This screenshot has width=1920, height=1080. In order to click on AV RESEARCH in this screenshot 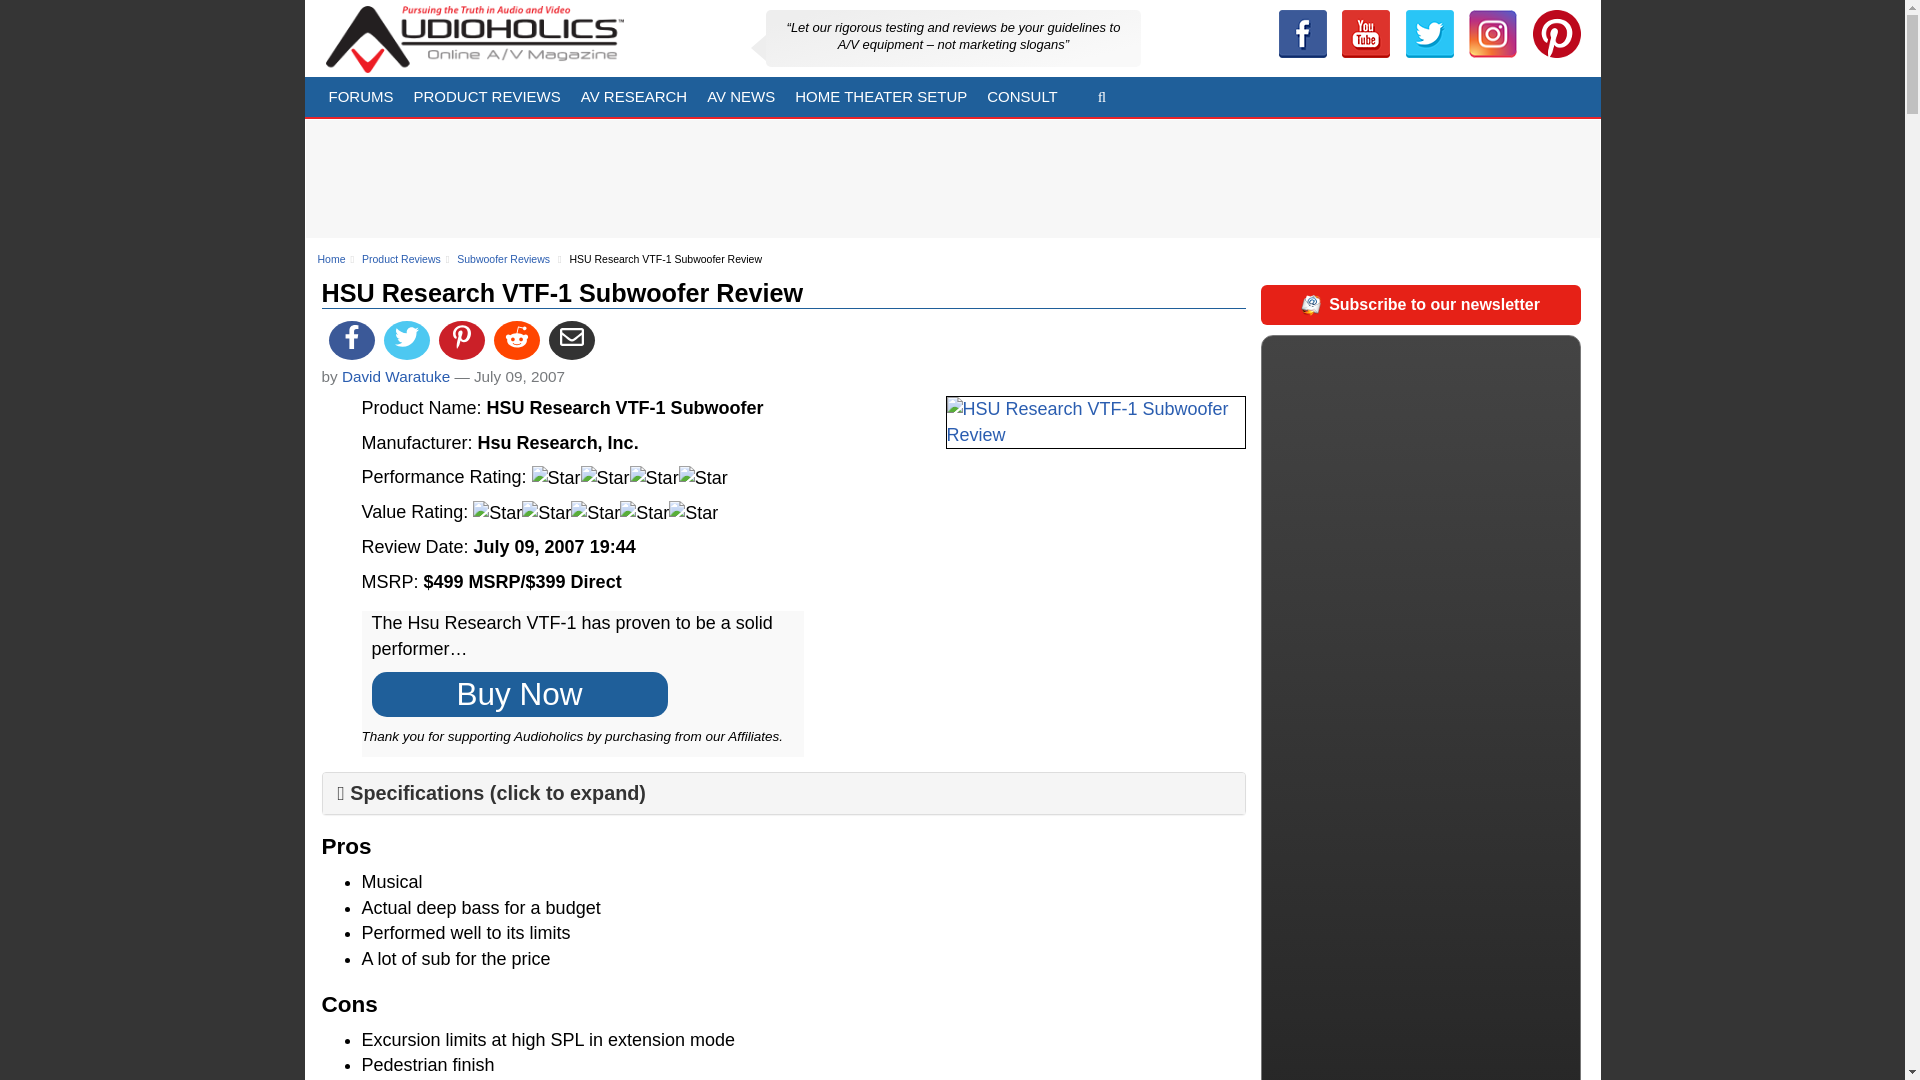, I will do `click(633, 96)`.